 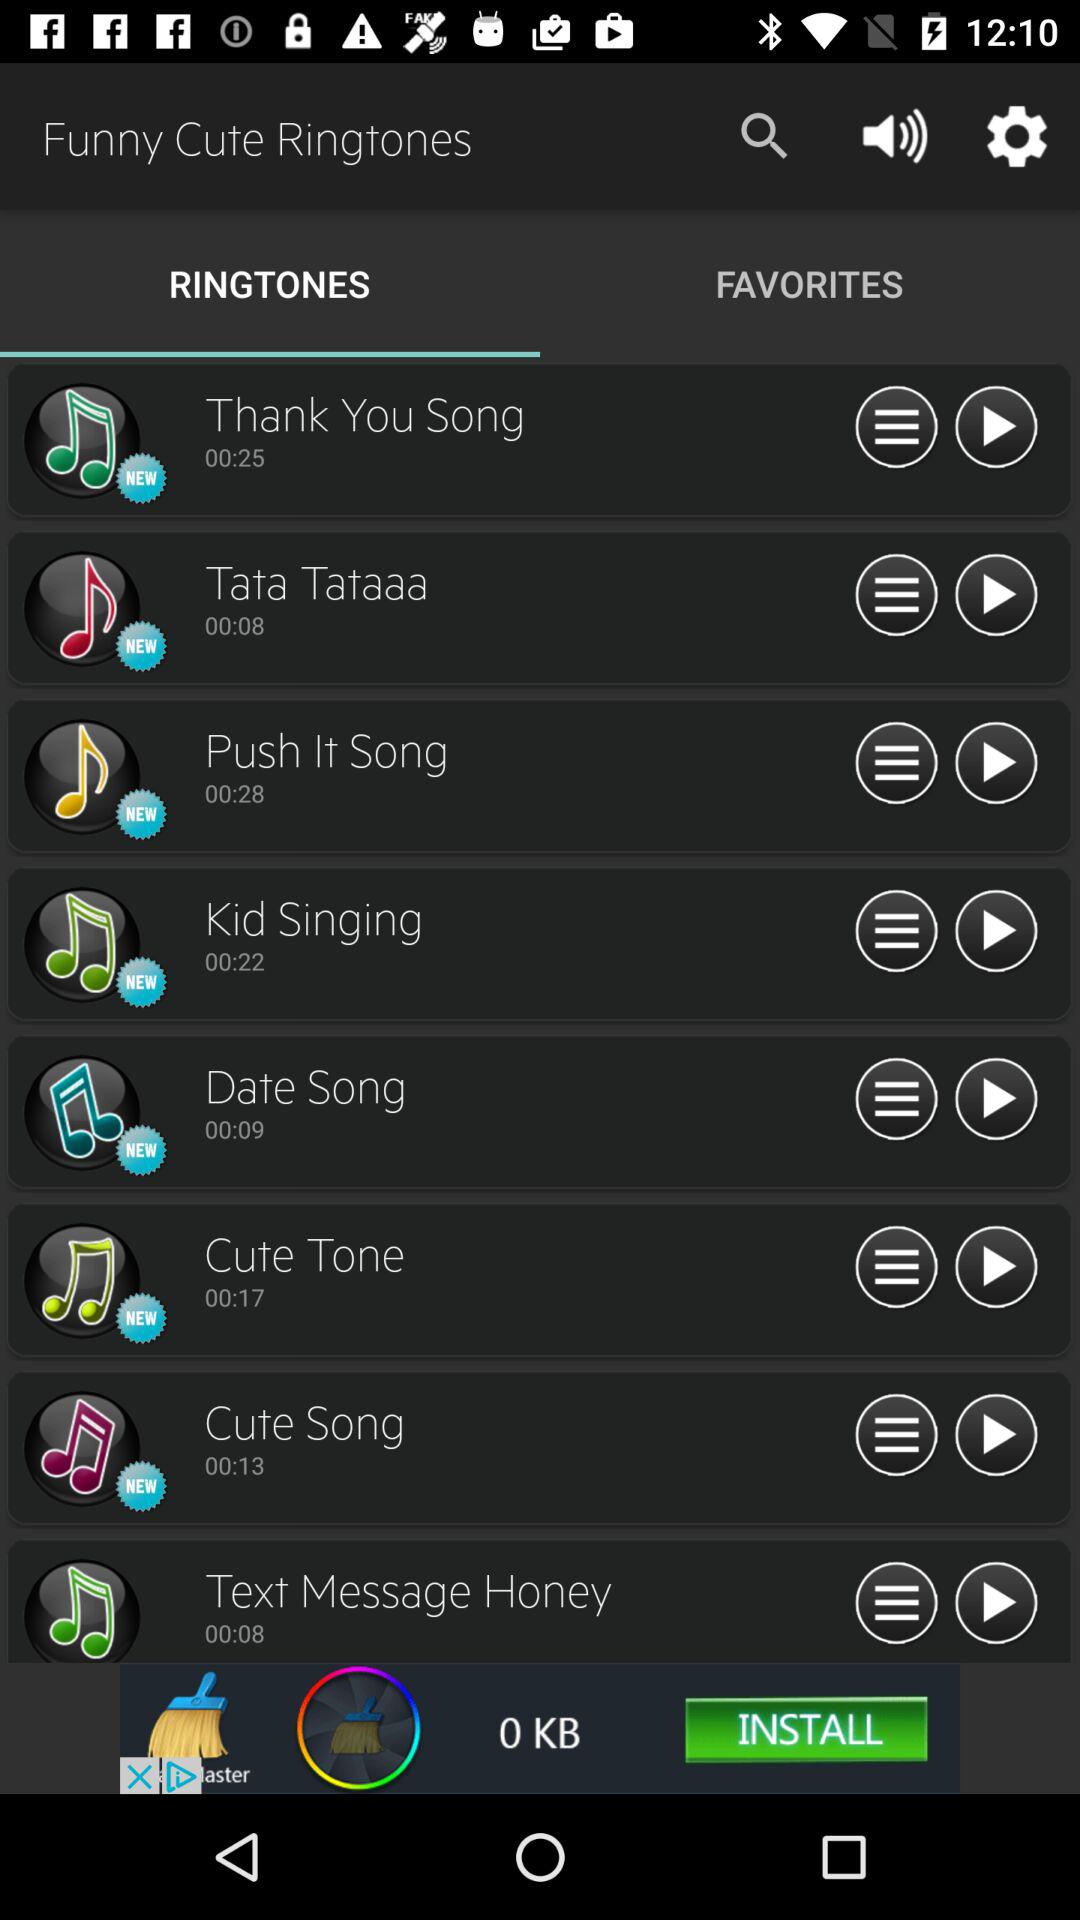 I want to click on open advertisement, so click(x=540, y=1728).